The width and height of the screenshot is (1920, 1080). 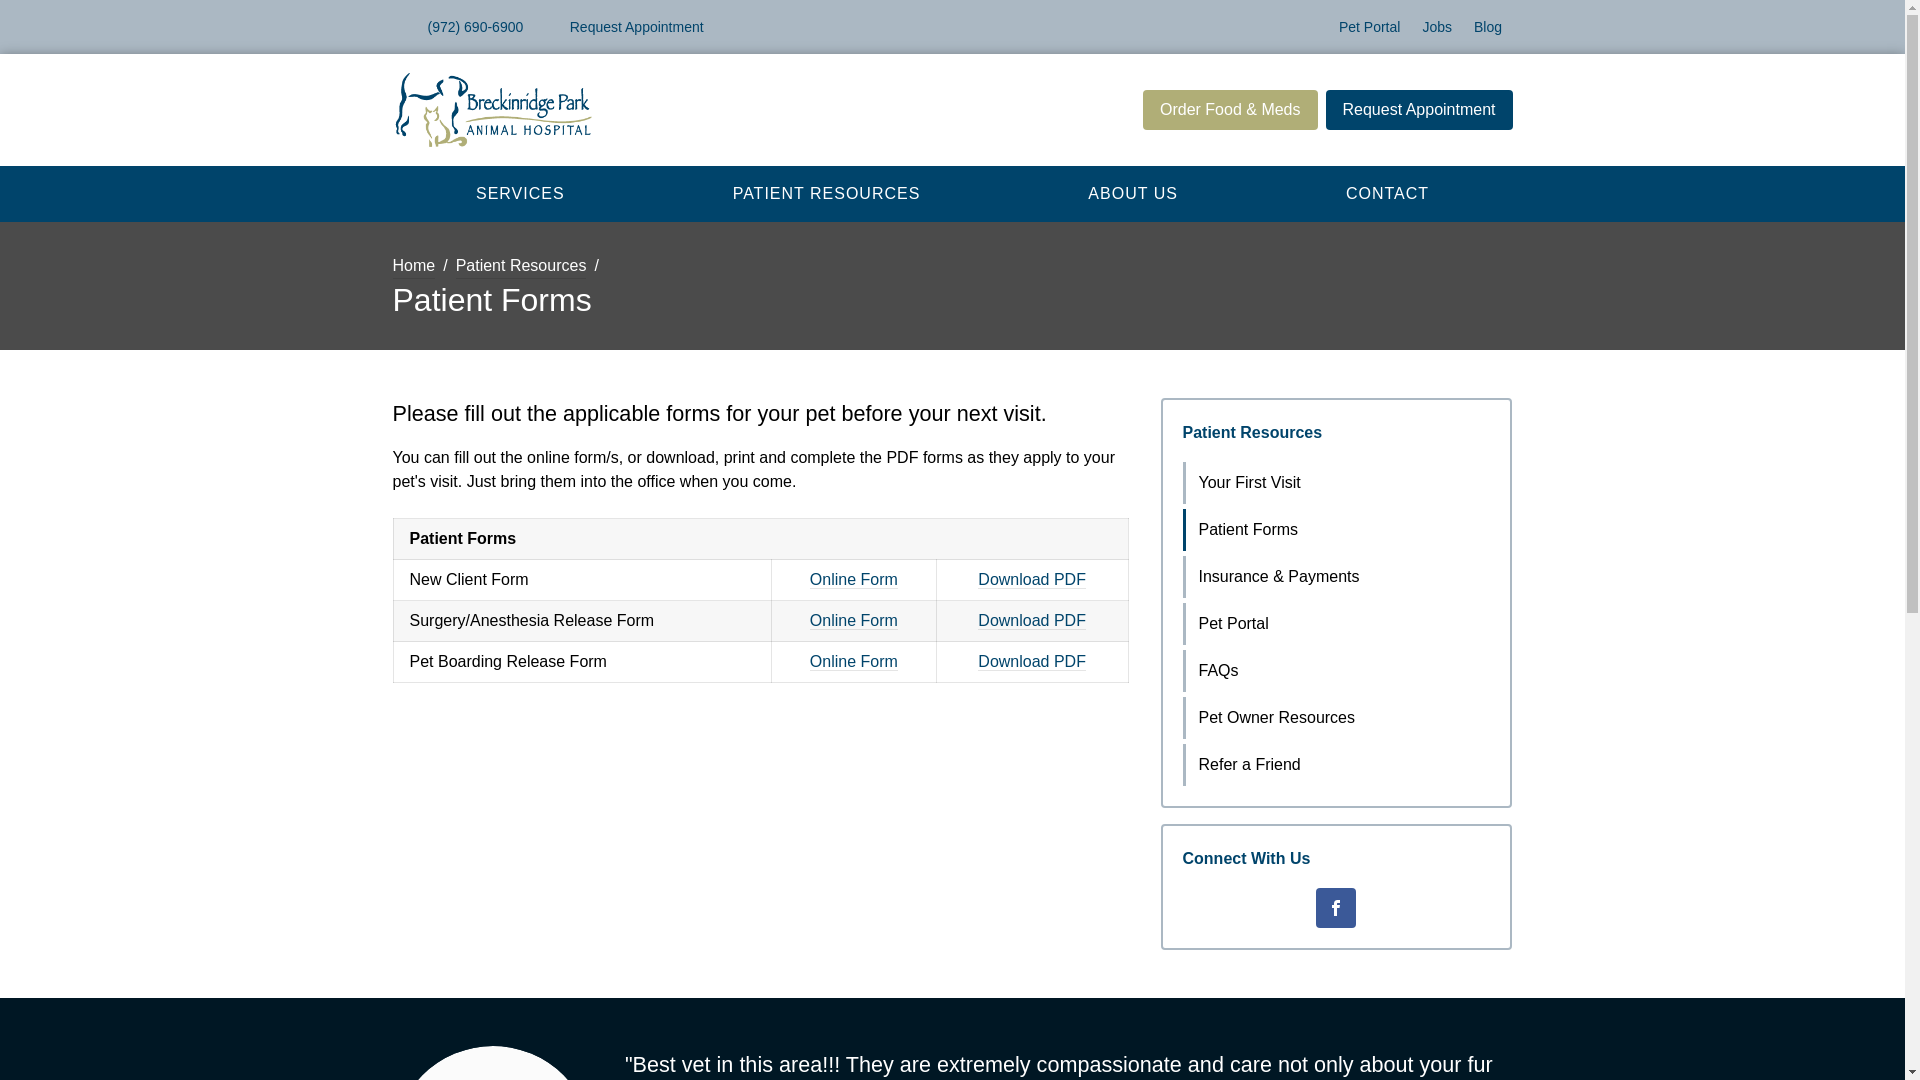 What do you see at coordinates (1419, 109) in the screenshot?
I see `Request Appointment` at bounding box center [1419, 109].